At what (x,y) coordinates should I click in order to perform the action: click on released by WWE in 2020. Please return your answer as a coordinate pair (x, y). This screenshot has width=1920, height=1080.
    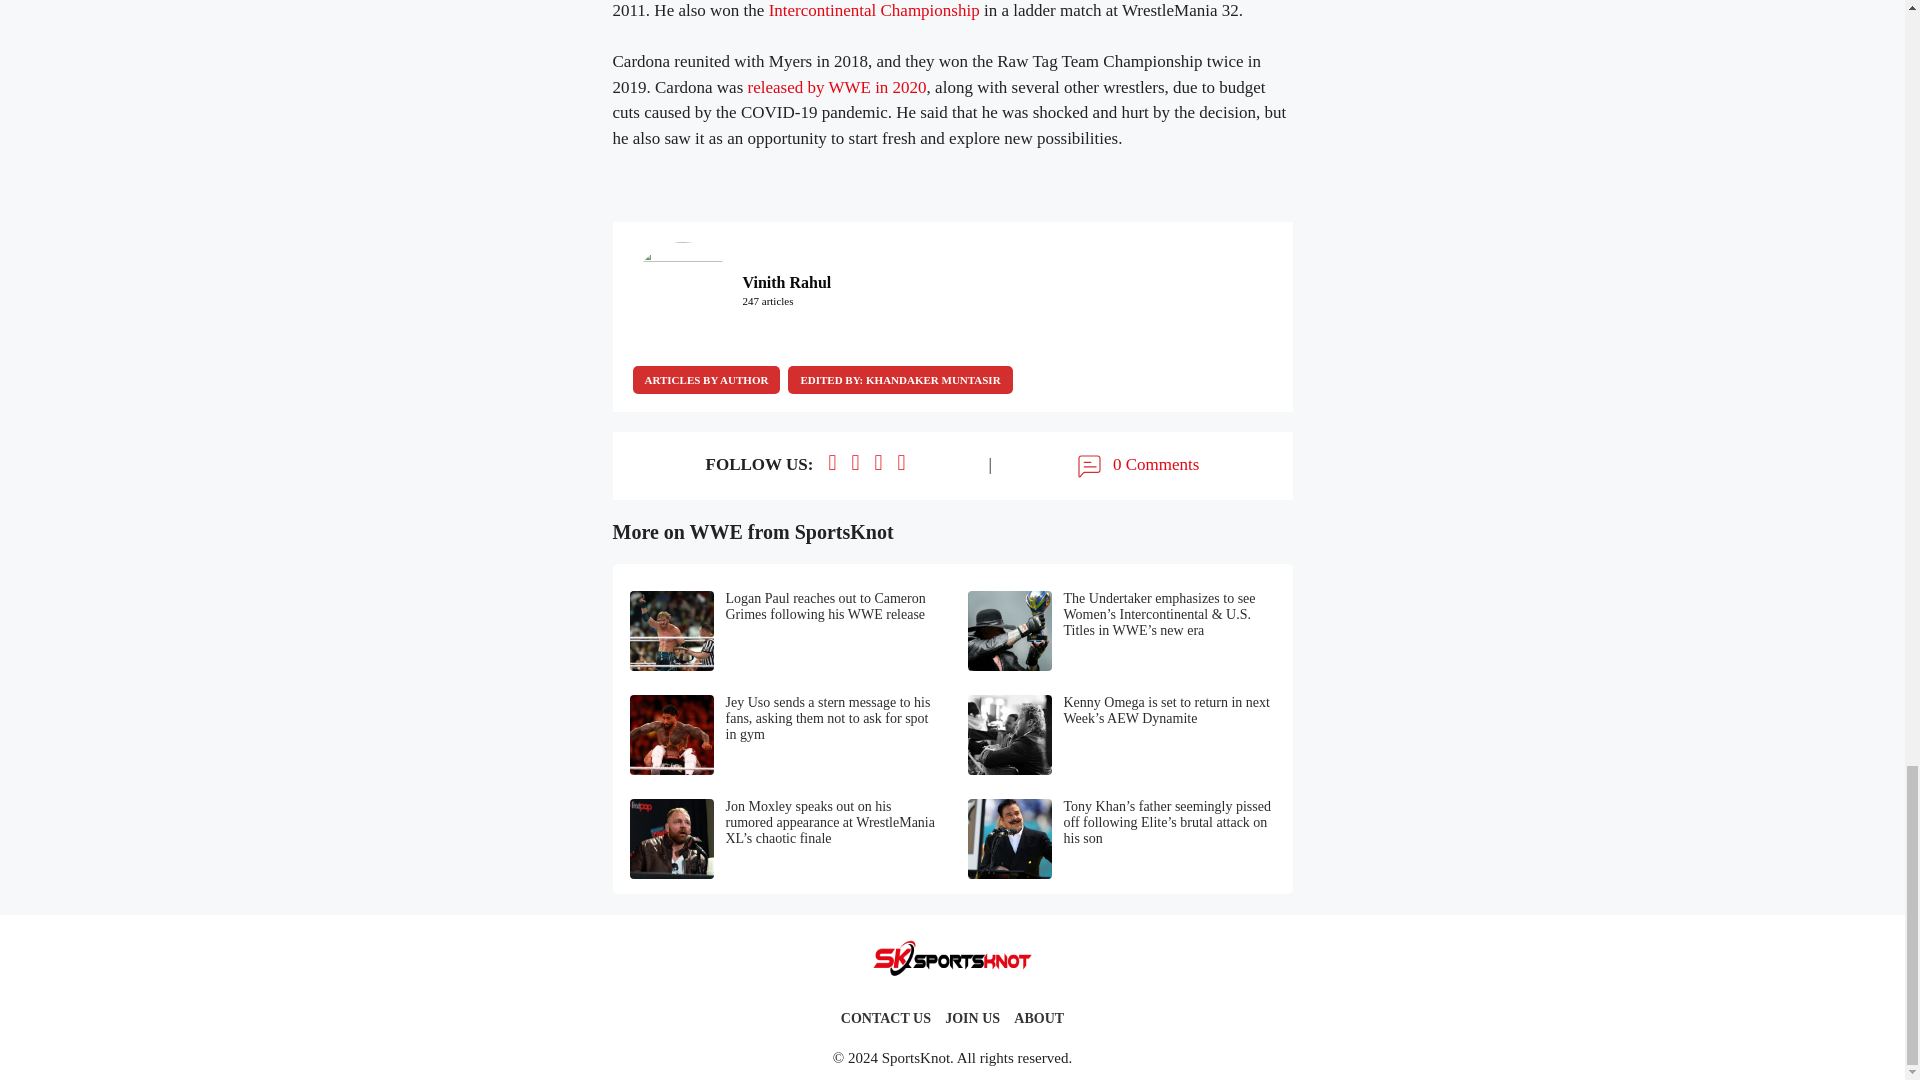
    Looking at the image, I should click on (838, 87).